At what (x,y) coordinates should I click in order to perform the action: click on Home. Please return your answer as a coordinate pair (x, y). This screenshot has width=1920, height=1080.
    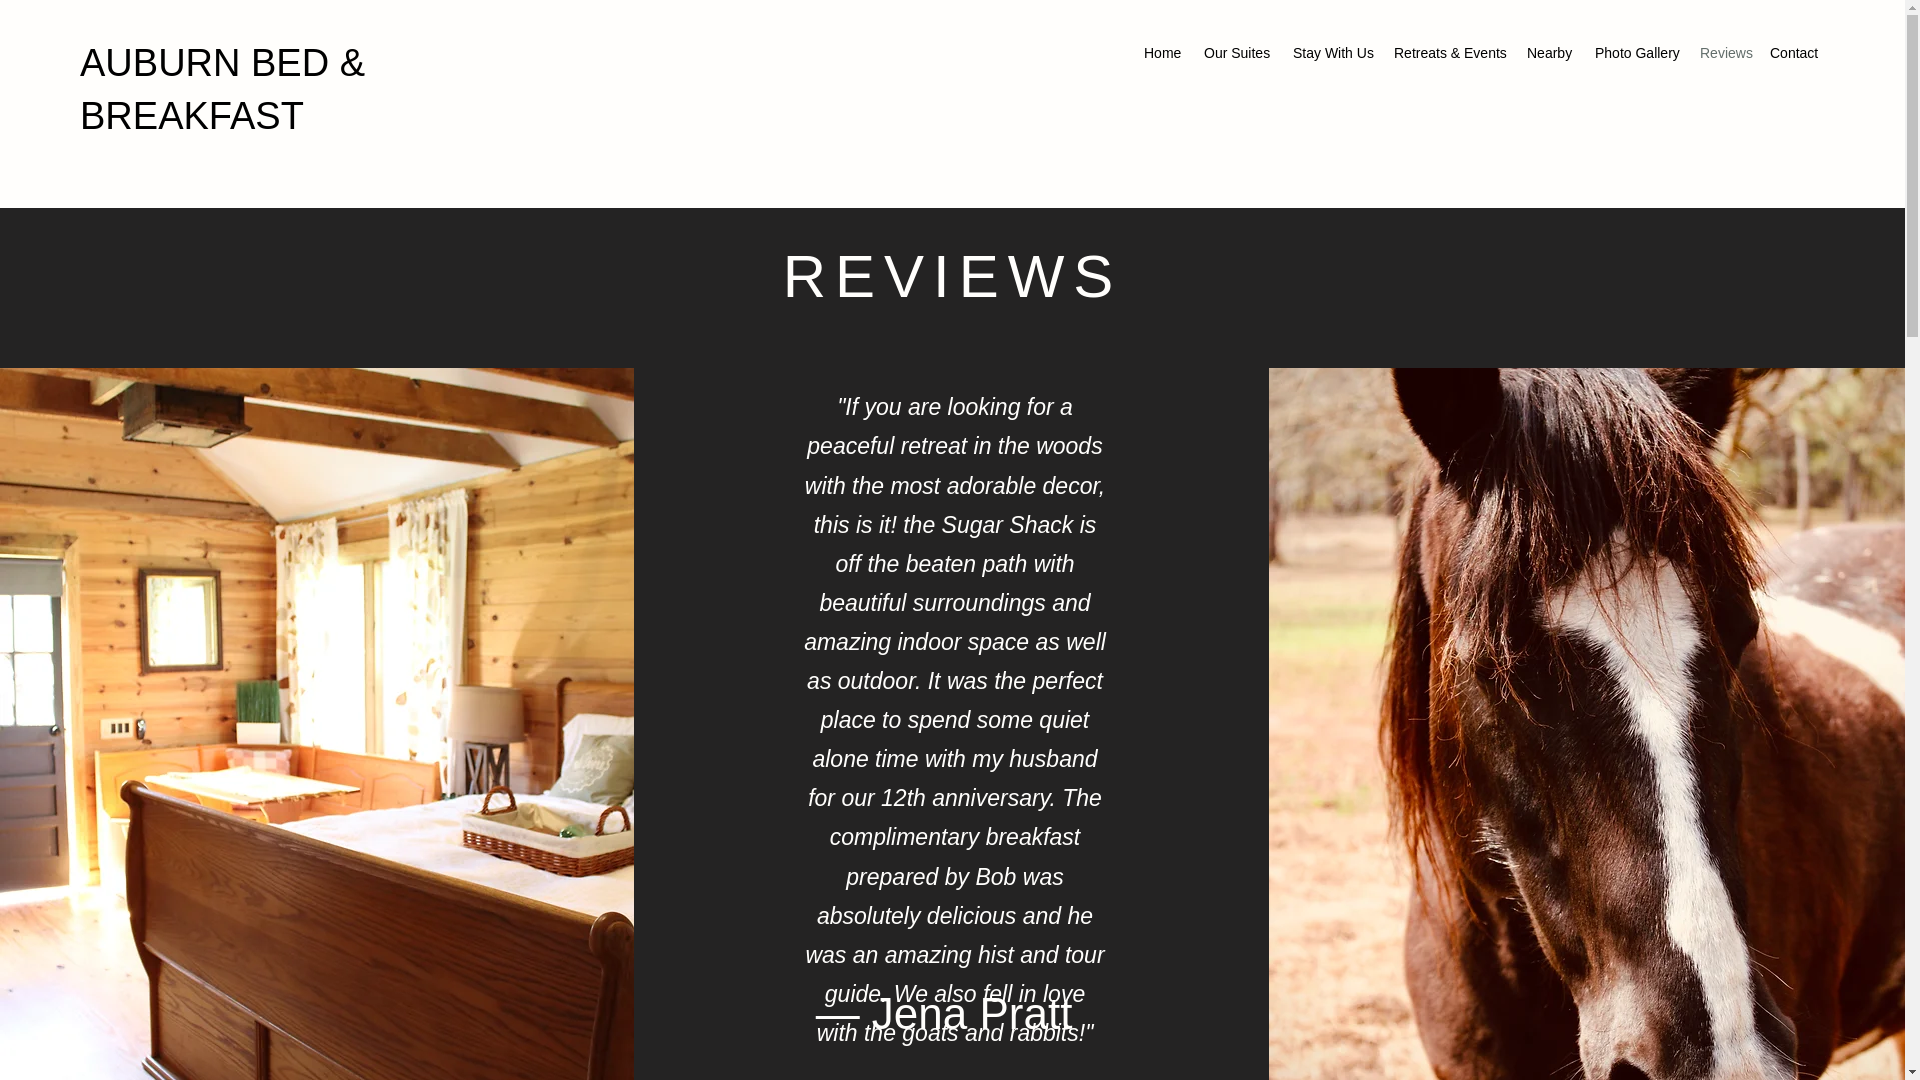
    Looking at the image, I should click on (1164, 52).